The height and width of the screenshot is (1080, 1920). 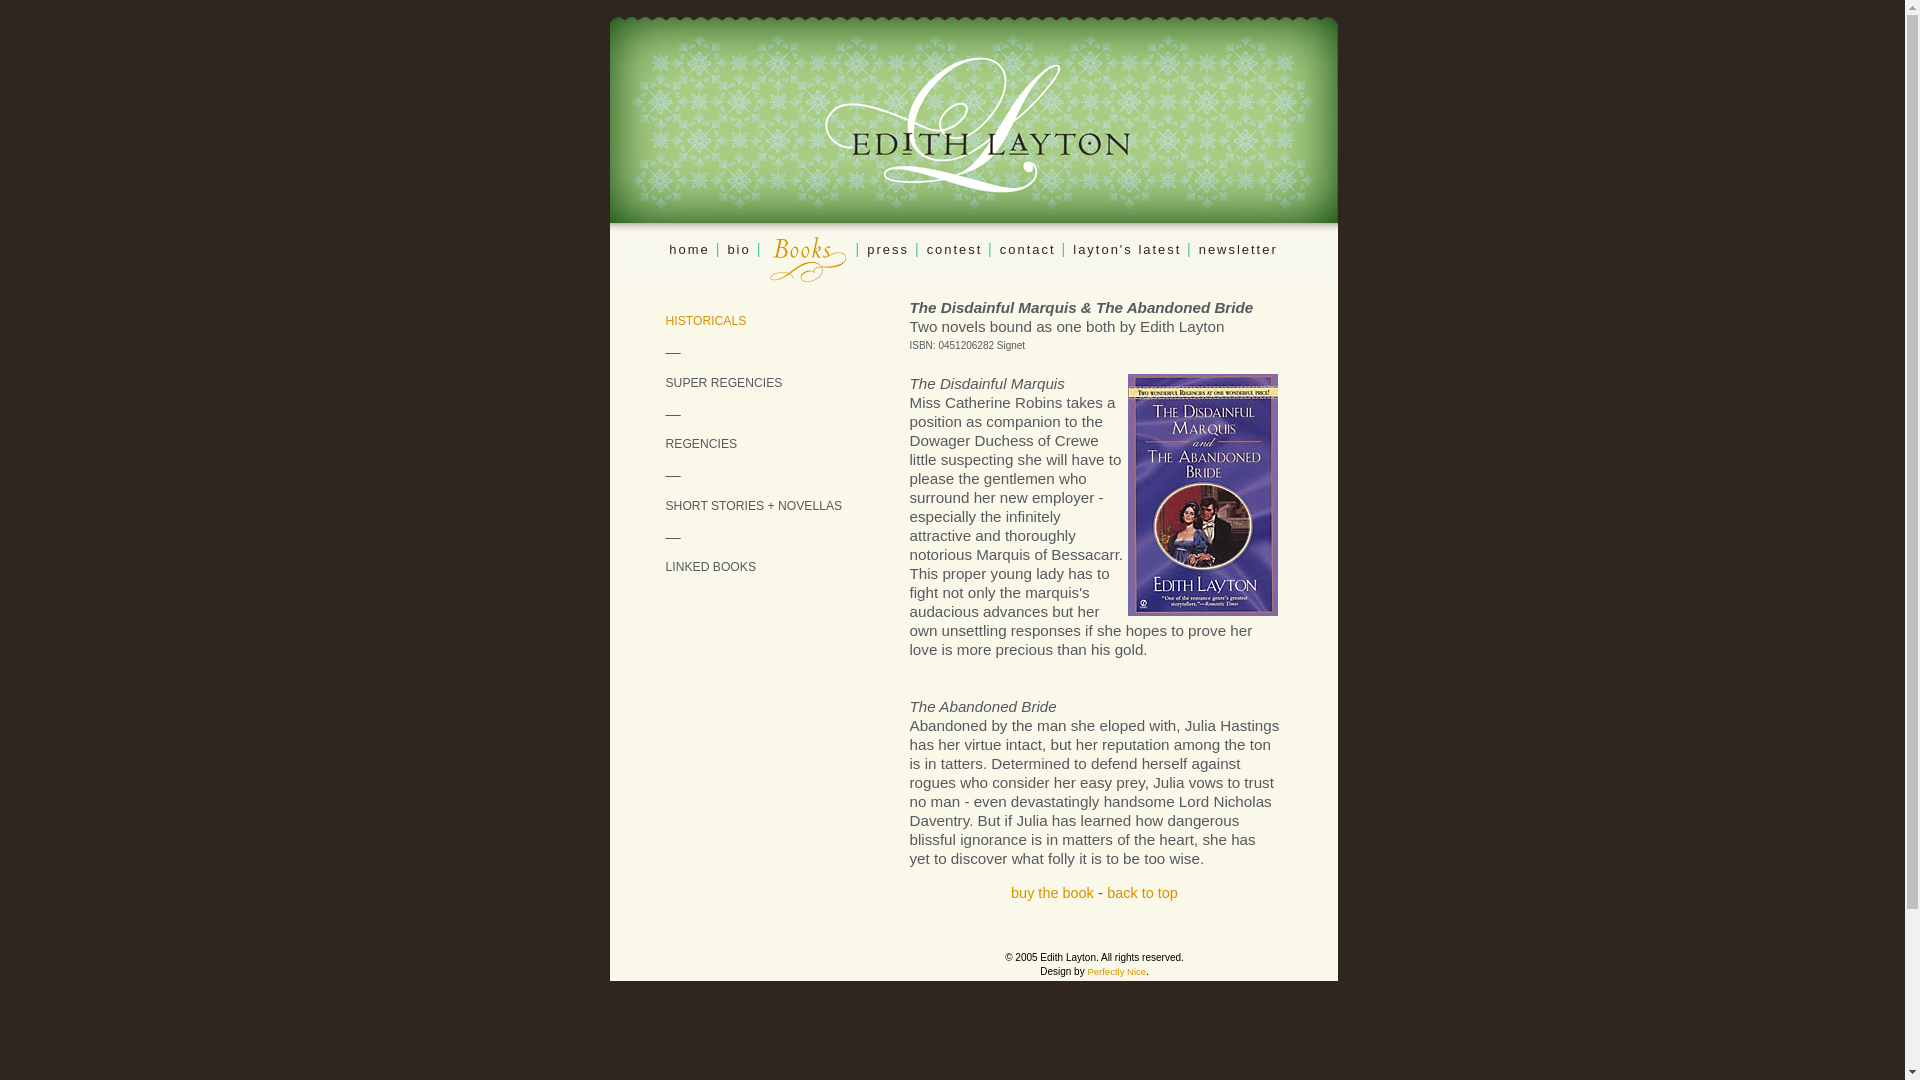 What do you see at coordinates (711, 566) in the screenshot?
I see `LINKED BOOKS` at bounding box center [711, 566].